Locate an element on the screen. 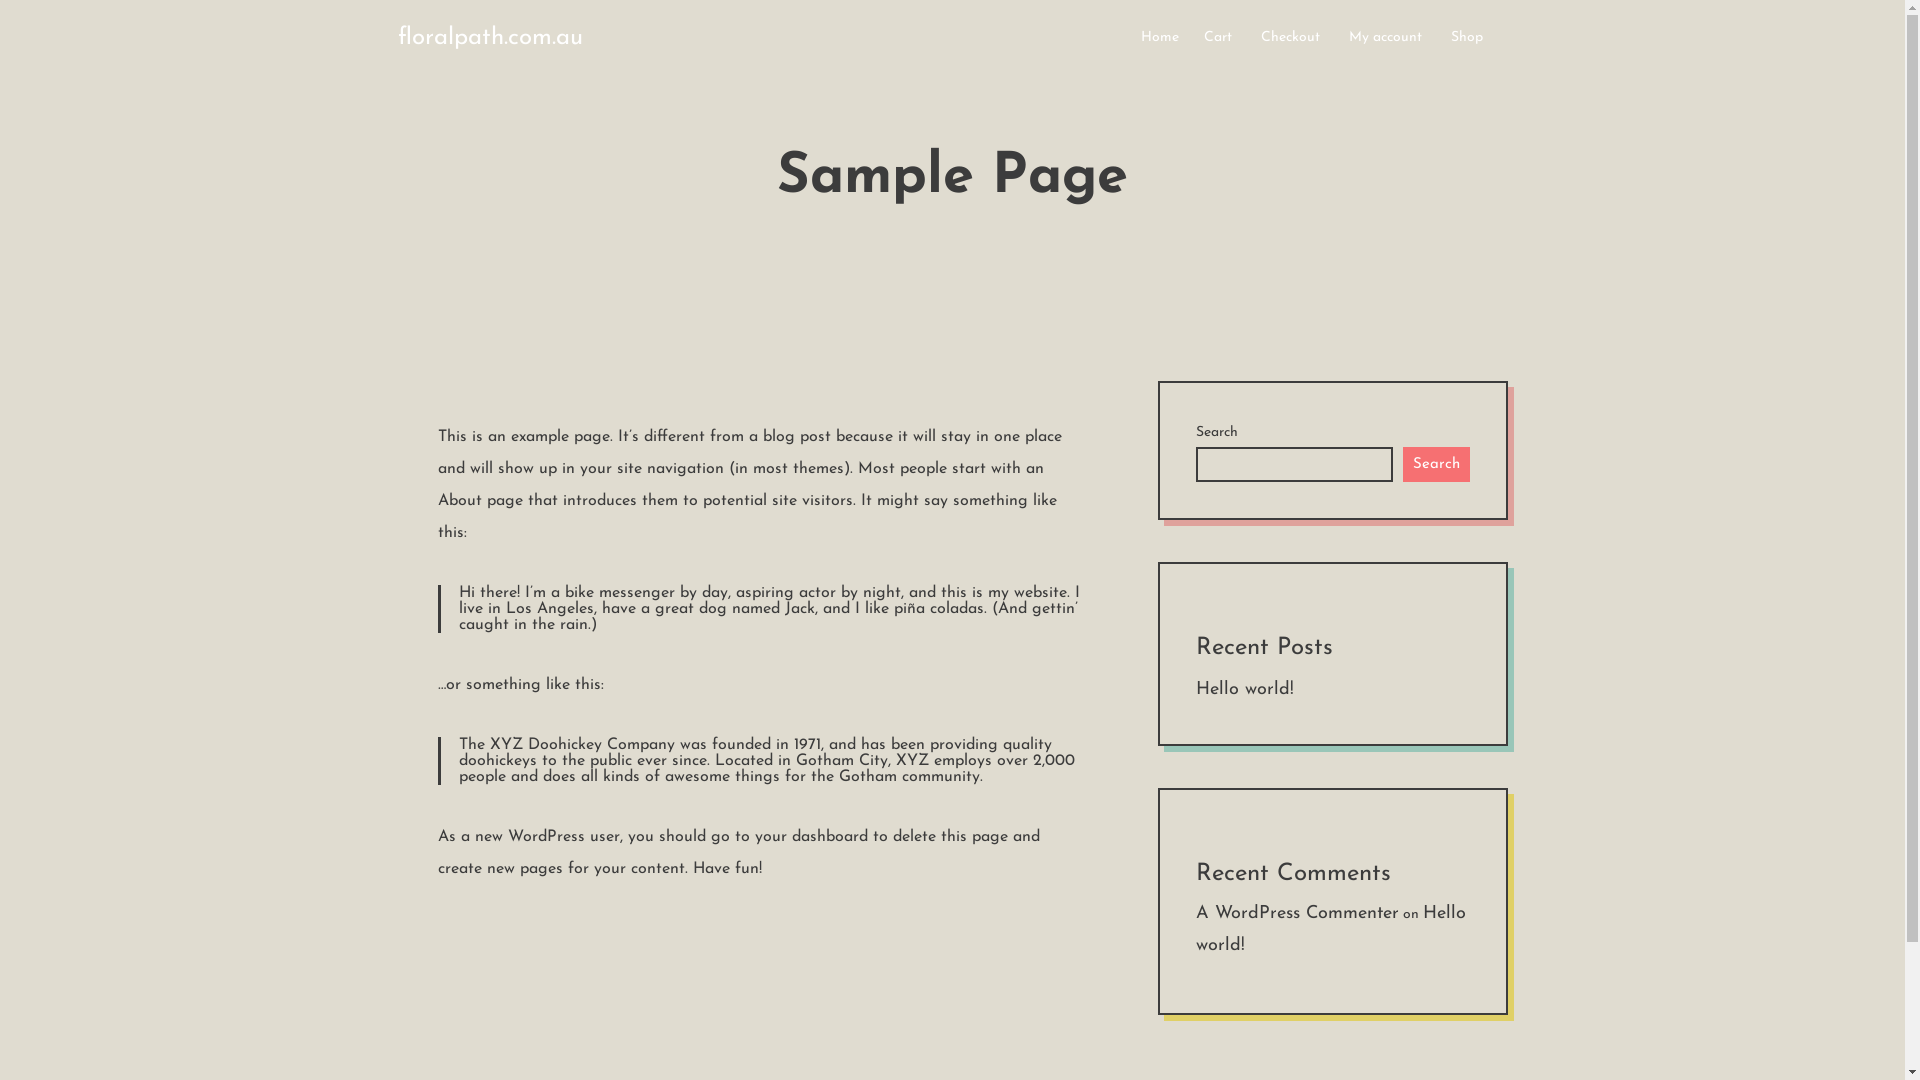 The height and width of the screenshot is (1080, 1920). My account is located at coordinates (1384, 38).